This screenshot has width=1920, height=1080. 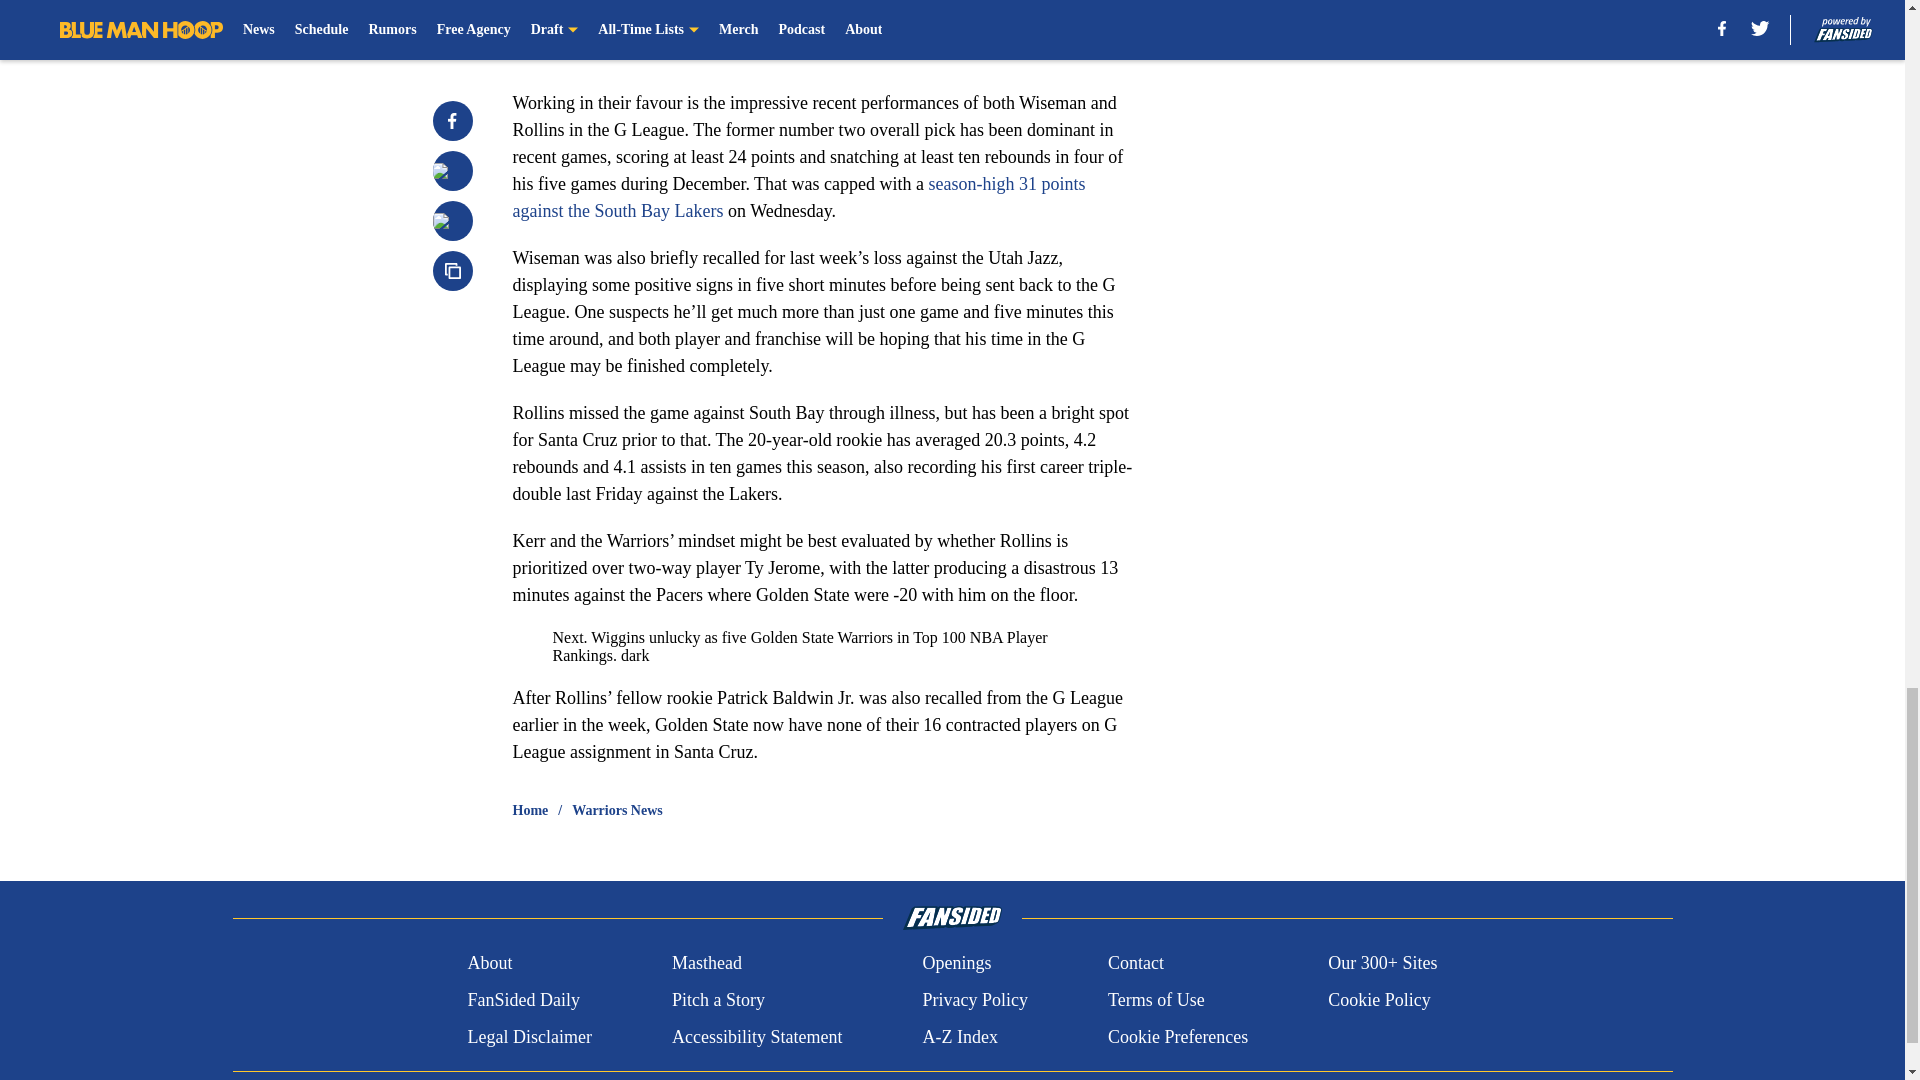 I want to click on Openings, so click(x=956, y=964).